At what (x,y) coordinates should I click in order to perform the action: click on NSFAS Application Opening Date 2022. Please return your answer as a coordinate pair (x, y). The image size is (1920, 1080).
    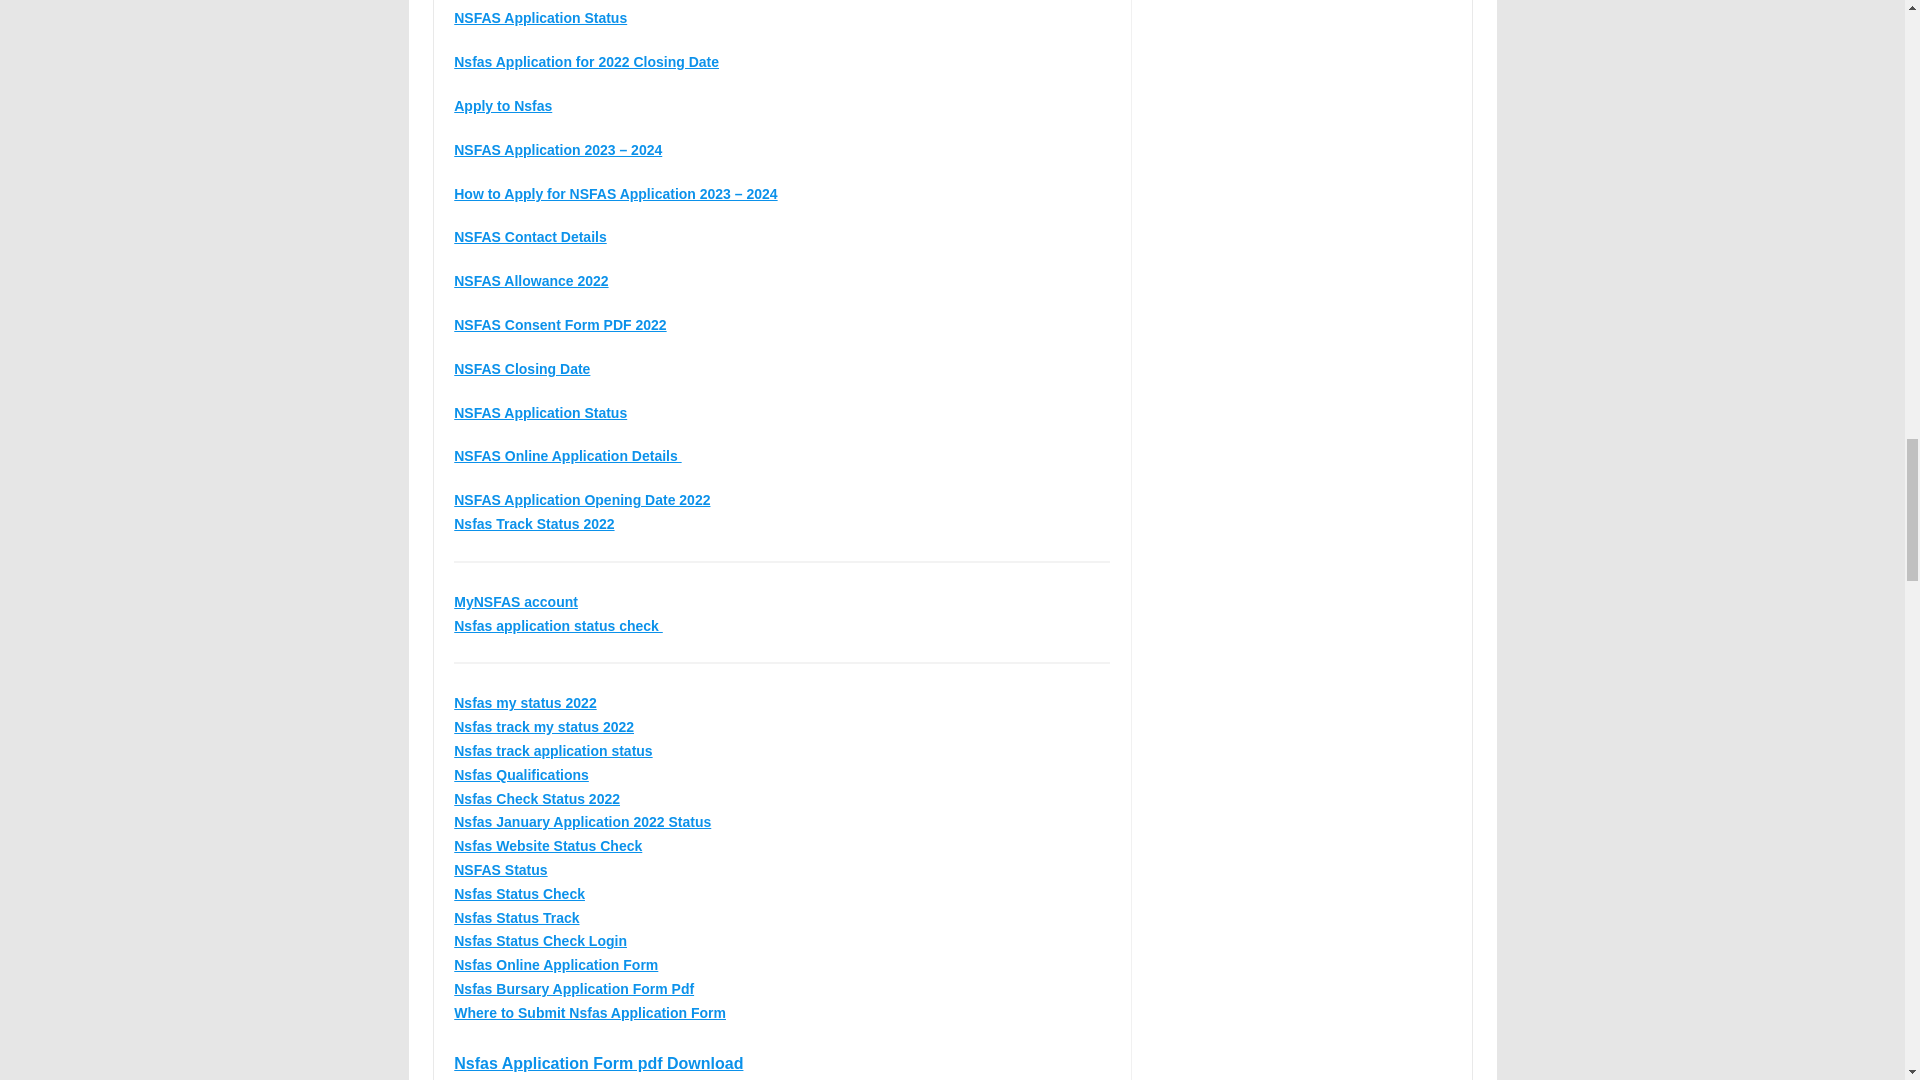
    Looking at the image, I should click on (582, 500).